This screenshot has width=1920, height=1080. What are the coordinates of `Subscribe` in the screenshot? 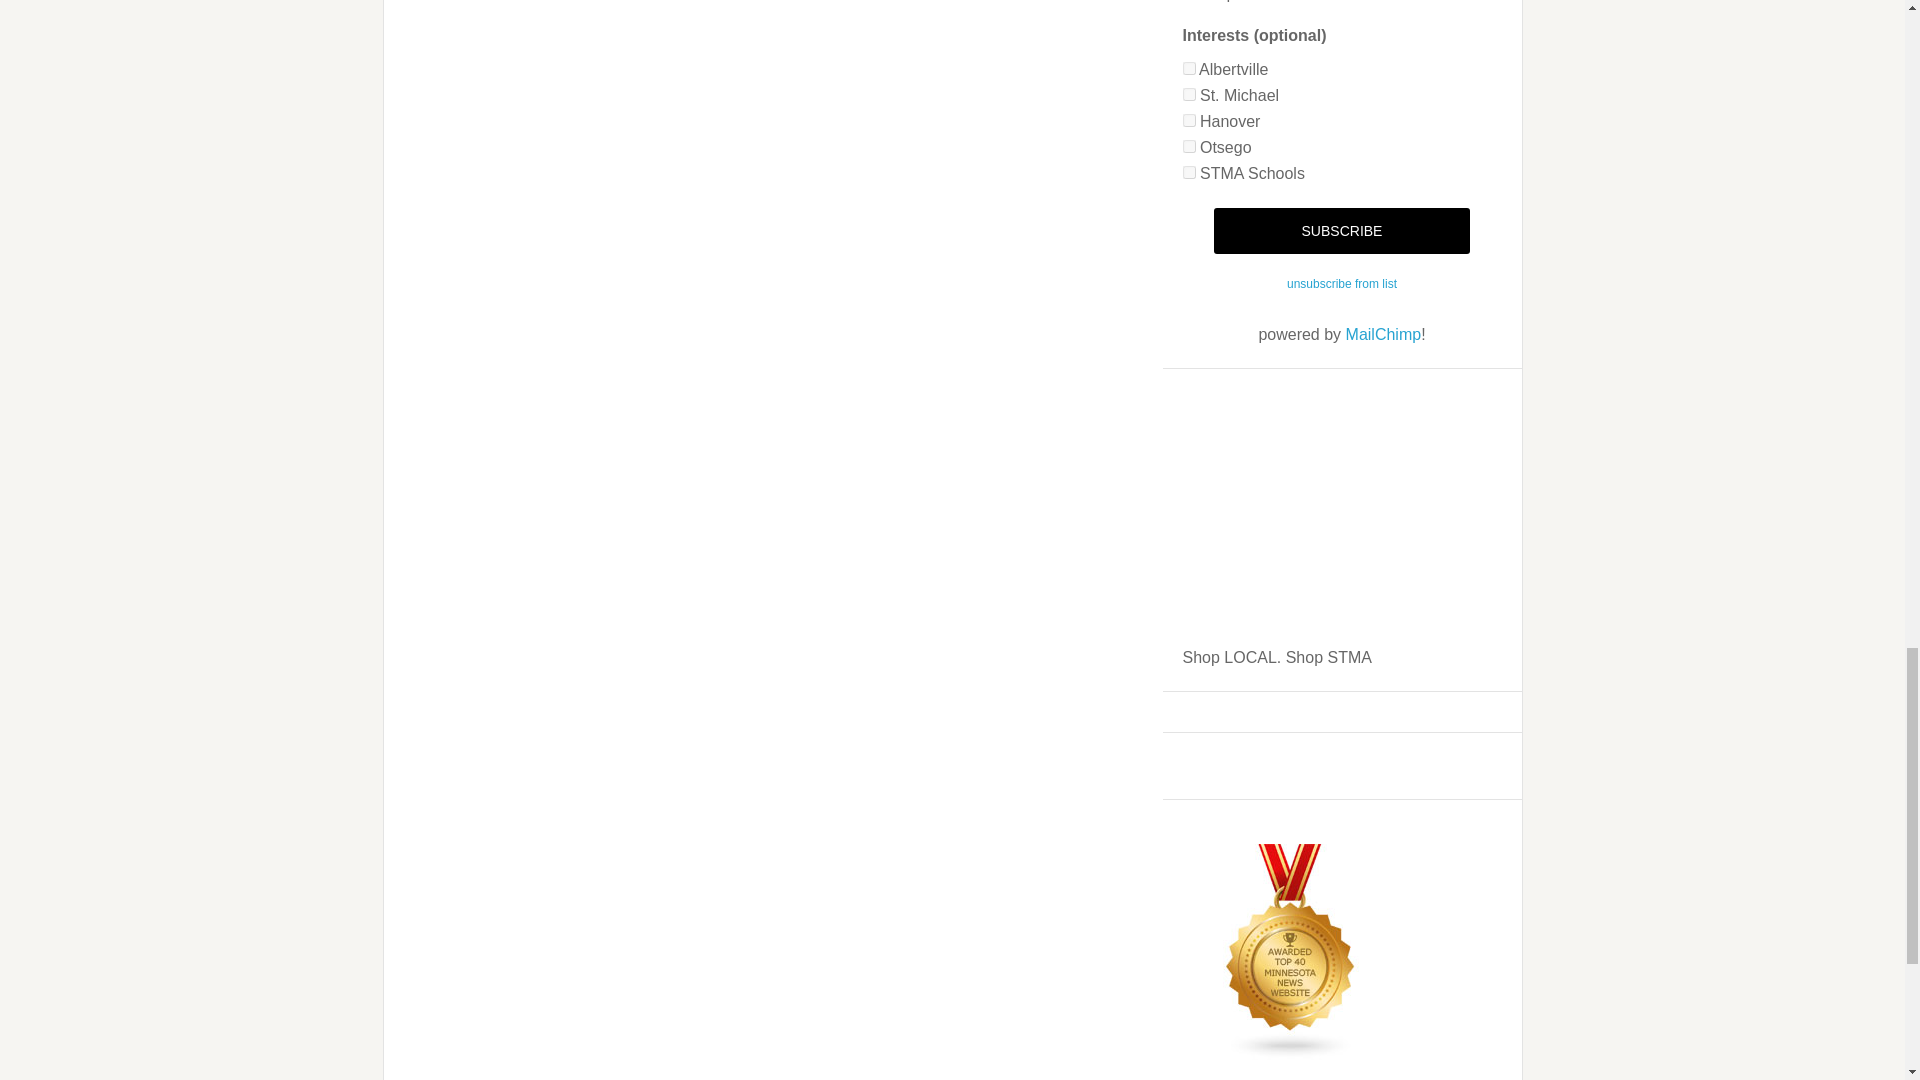 It's located at (1340, 230).